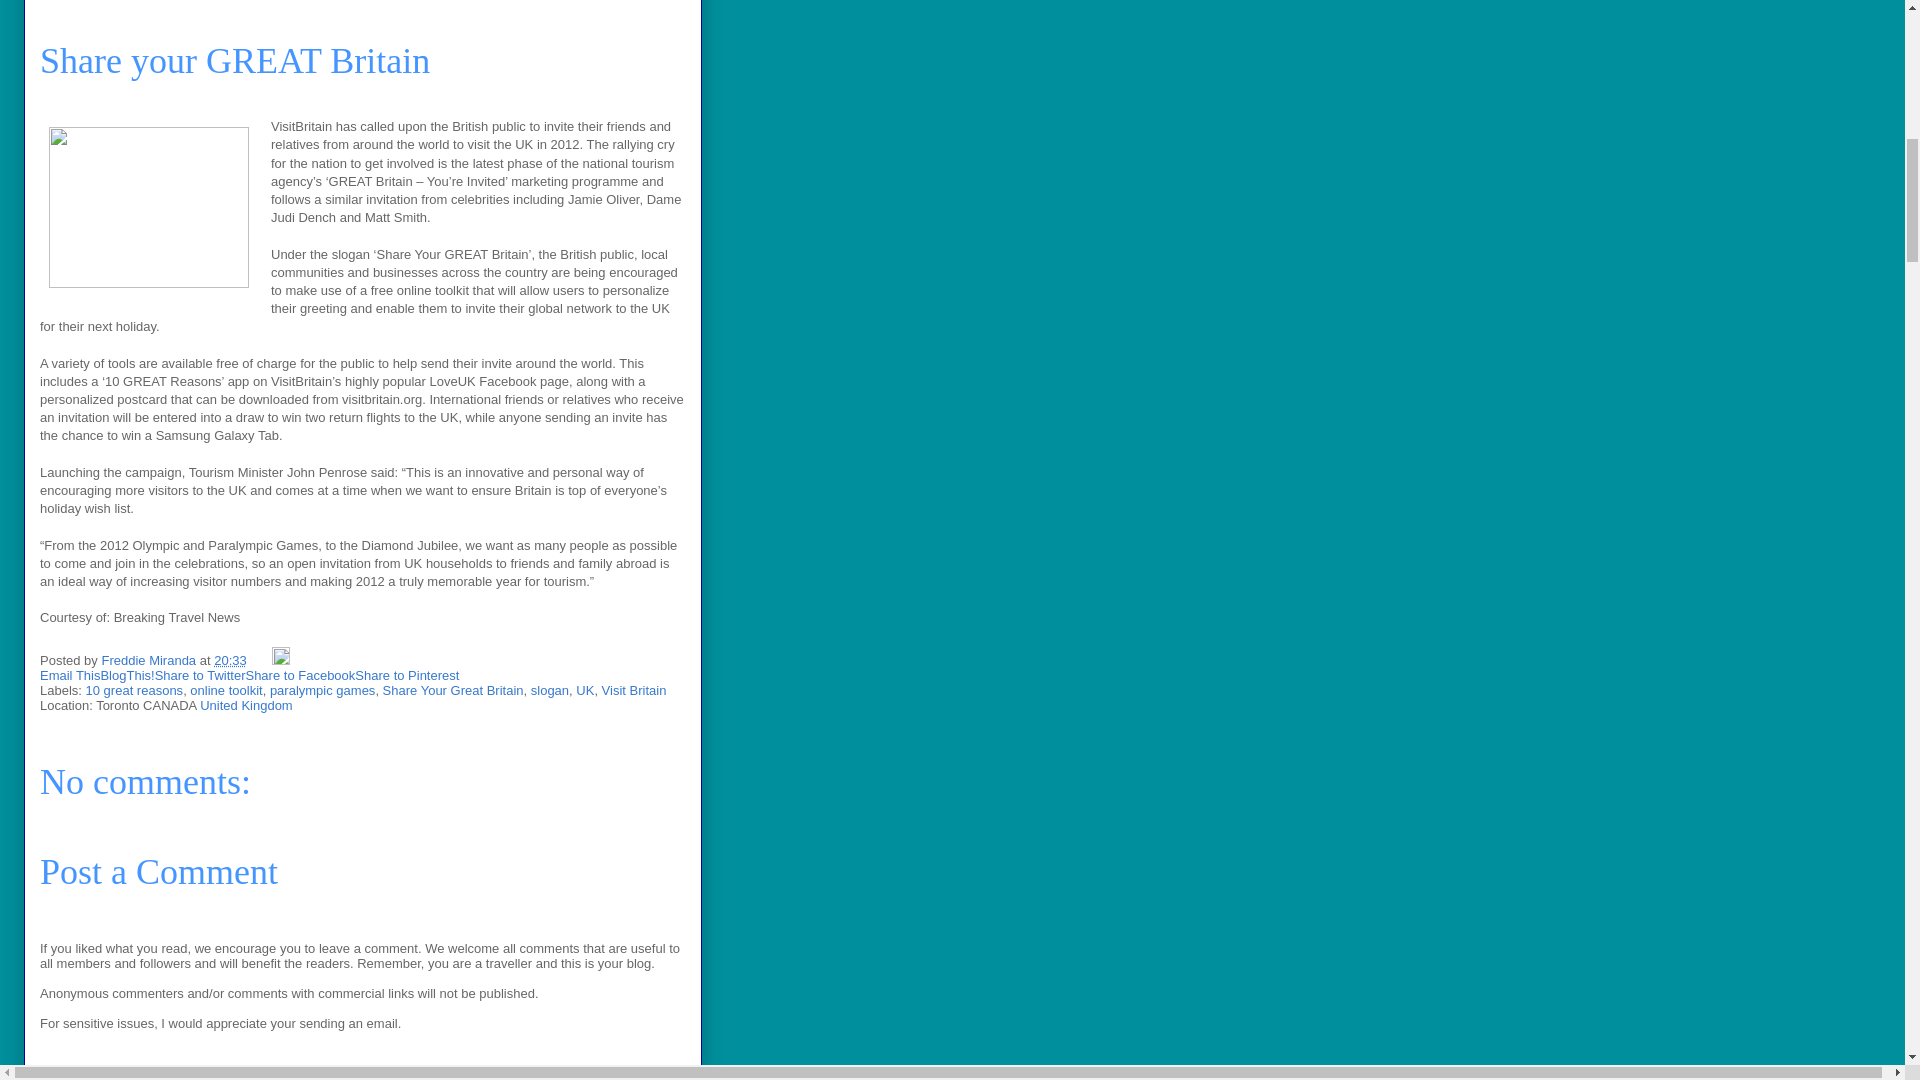 The image size is (1920, 1080). I want to click on Freddie Miranda, so click(150, 660).